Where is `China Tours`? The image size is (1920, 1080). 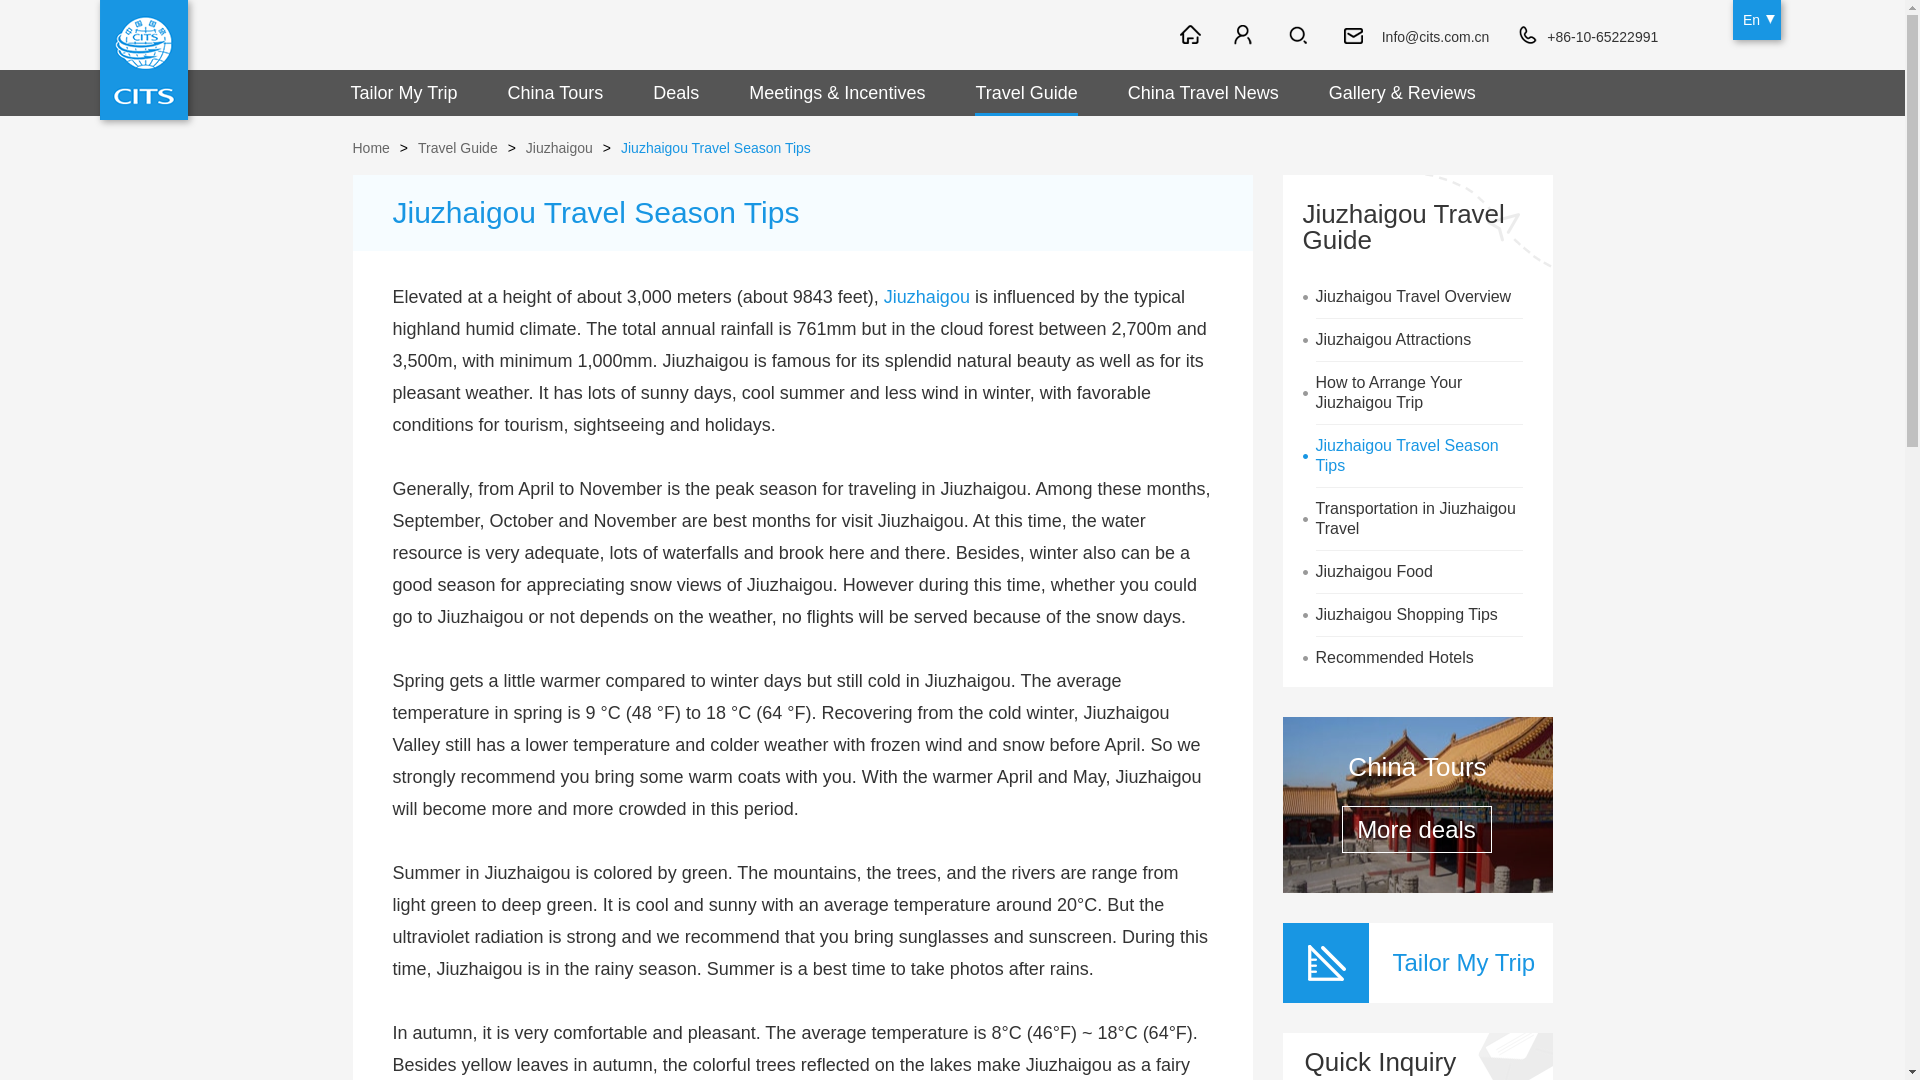
China Tours is located at coordinates (556, 92).